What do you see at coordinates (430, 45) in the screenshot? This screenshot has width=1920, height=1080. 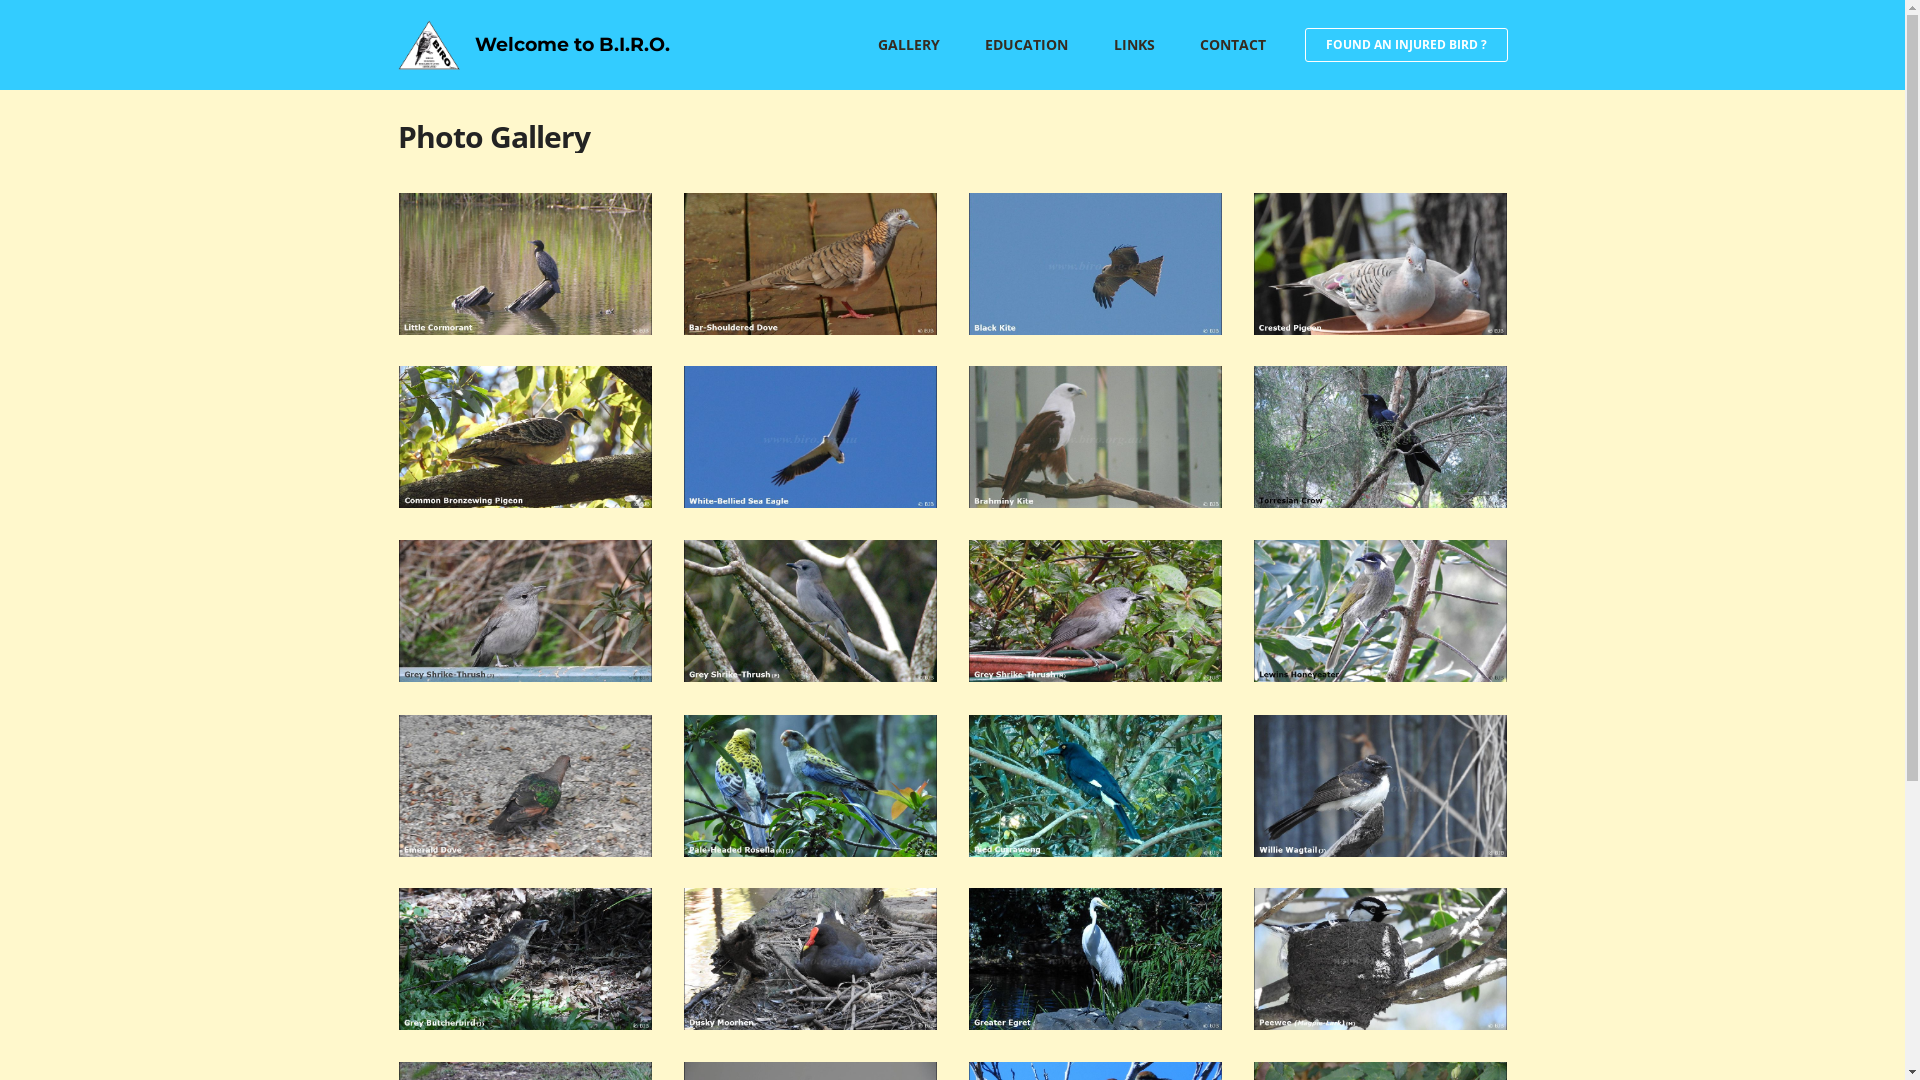 I see `BIRO Logo` at bounding box center [430, 45].